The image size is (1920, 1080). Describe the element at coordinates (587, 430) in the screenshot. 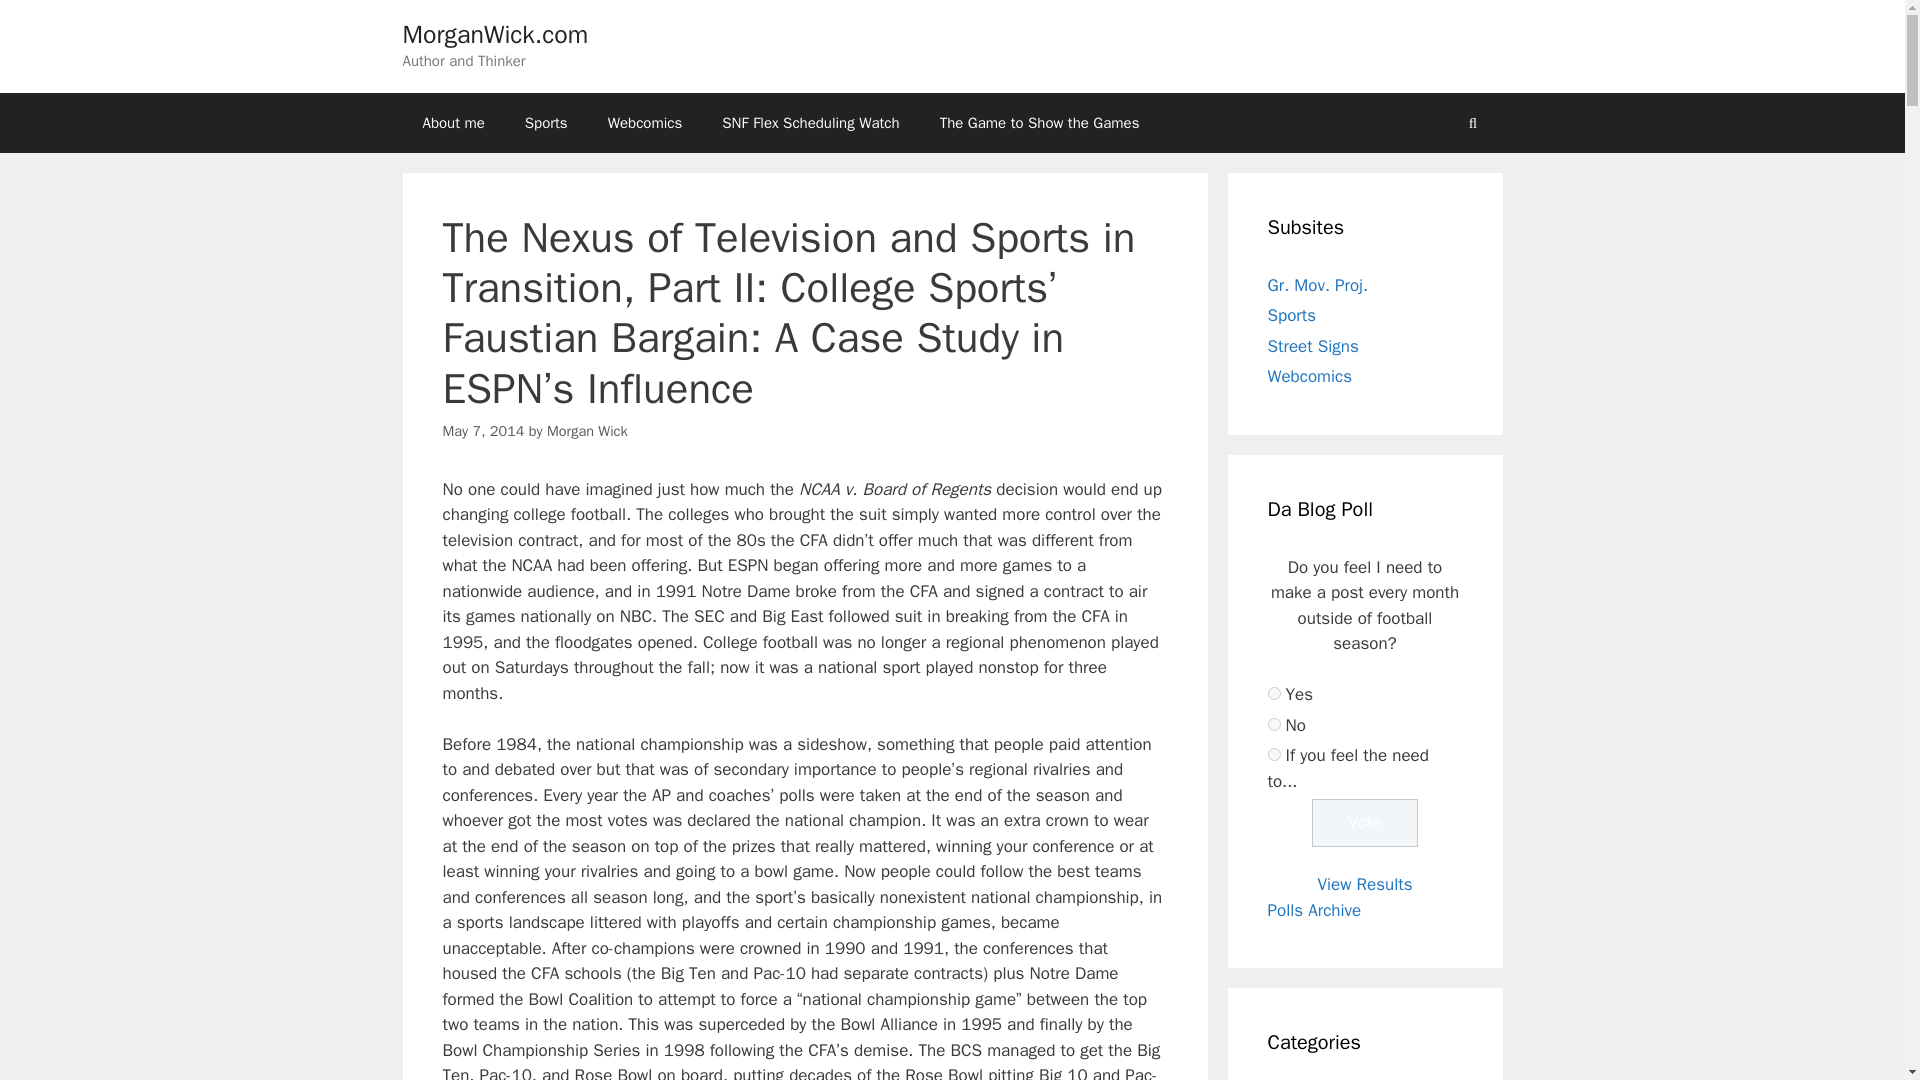

I see `View all posts by Morgan Wick` at that location.